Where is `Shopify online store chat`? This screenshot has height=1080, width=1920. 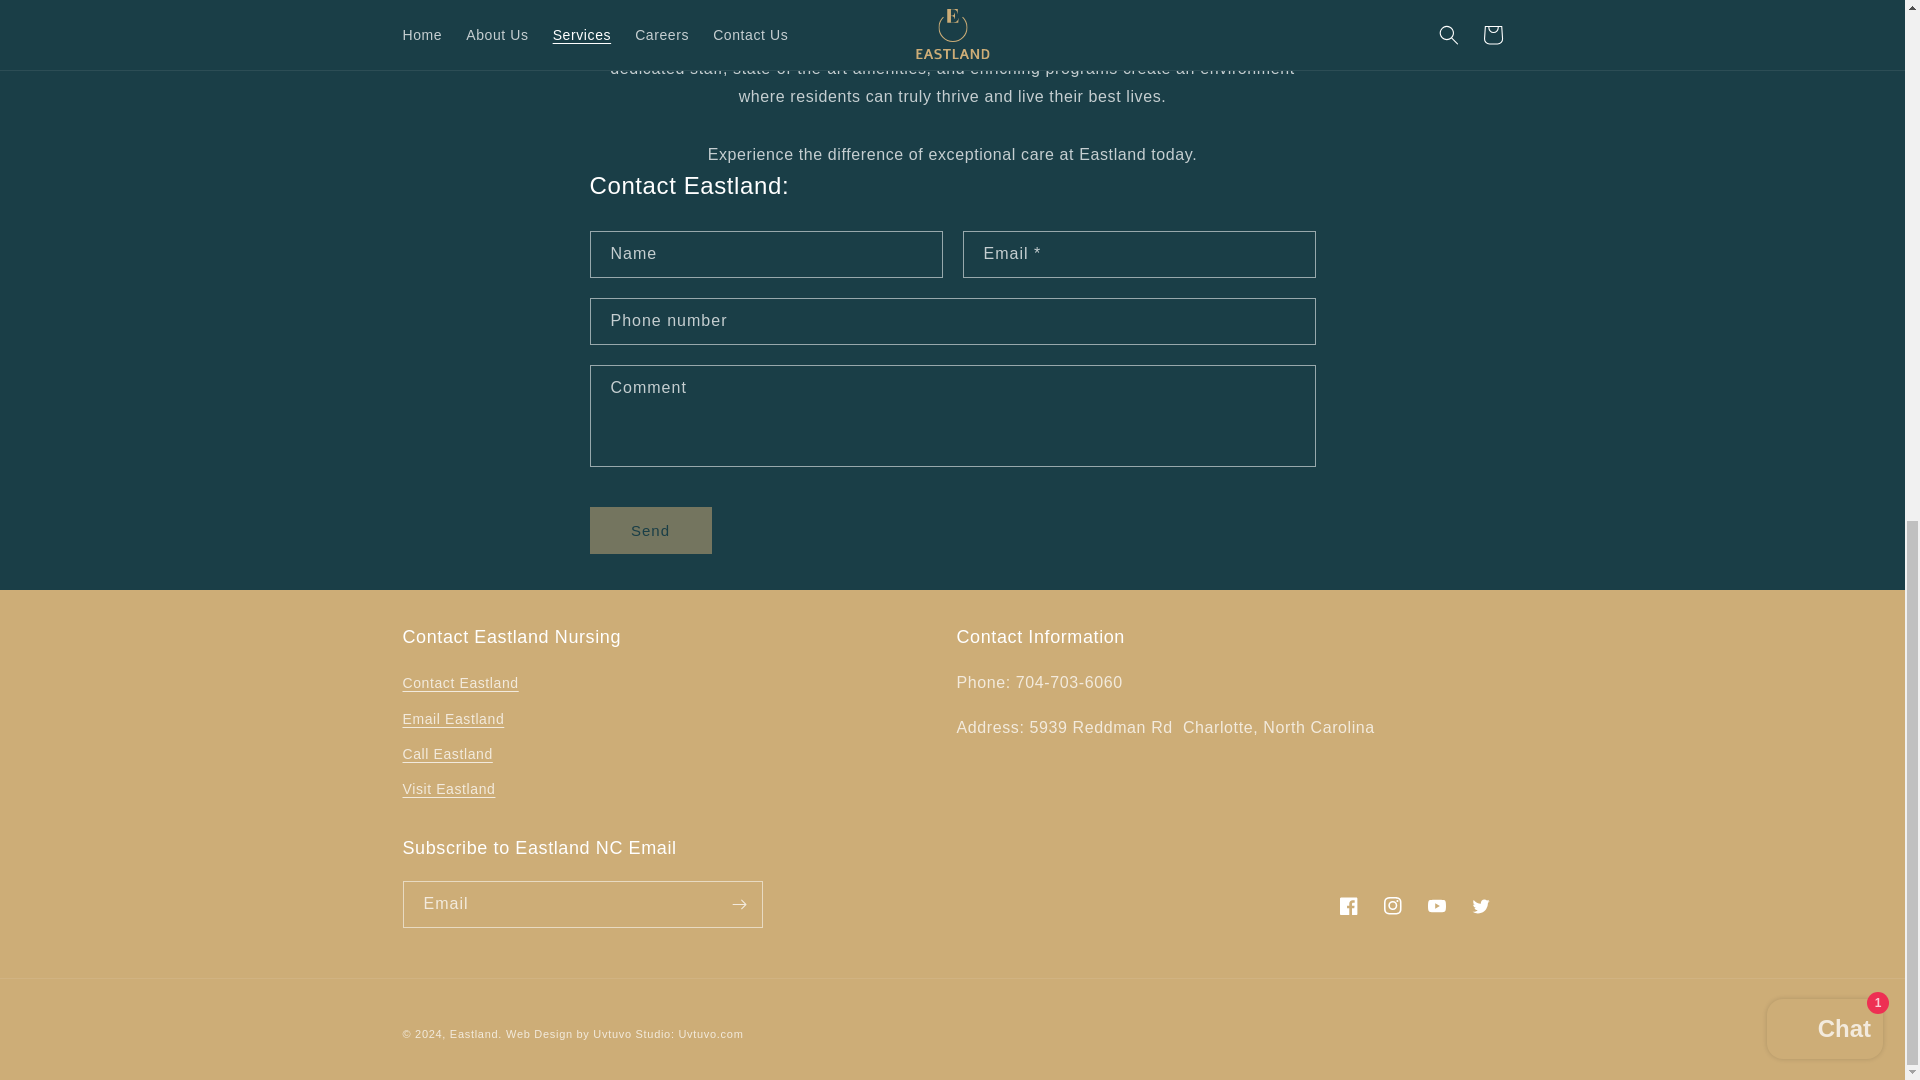
Shopify online store chat is located at coordinates (1824, 29).